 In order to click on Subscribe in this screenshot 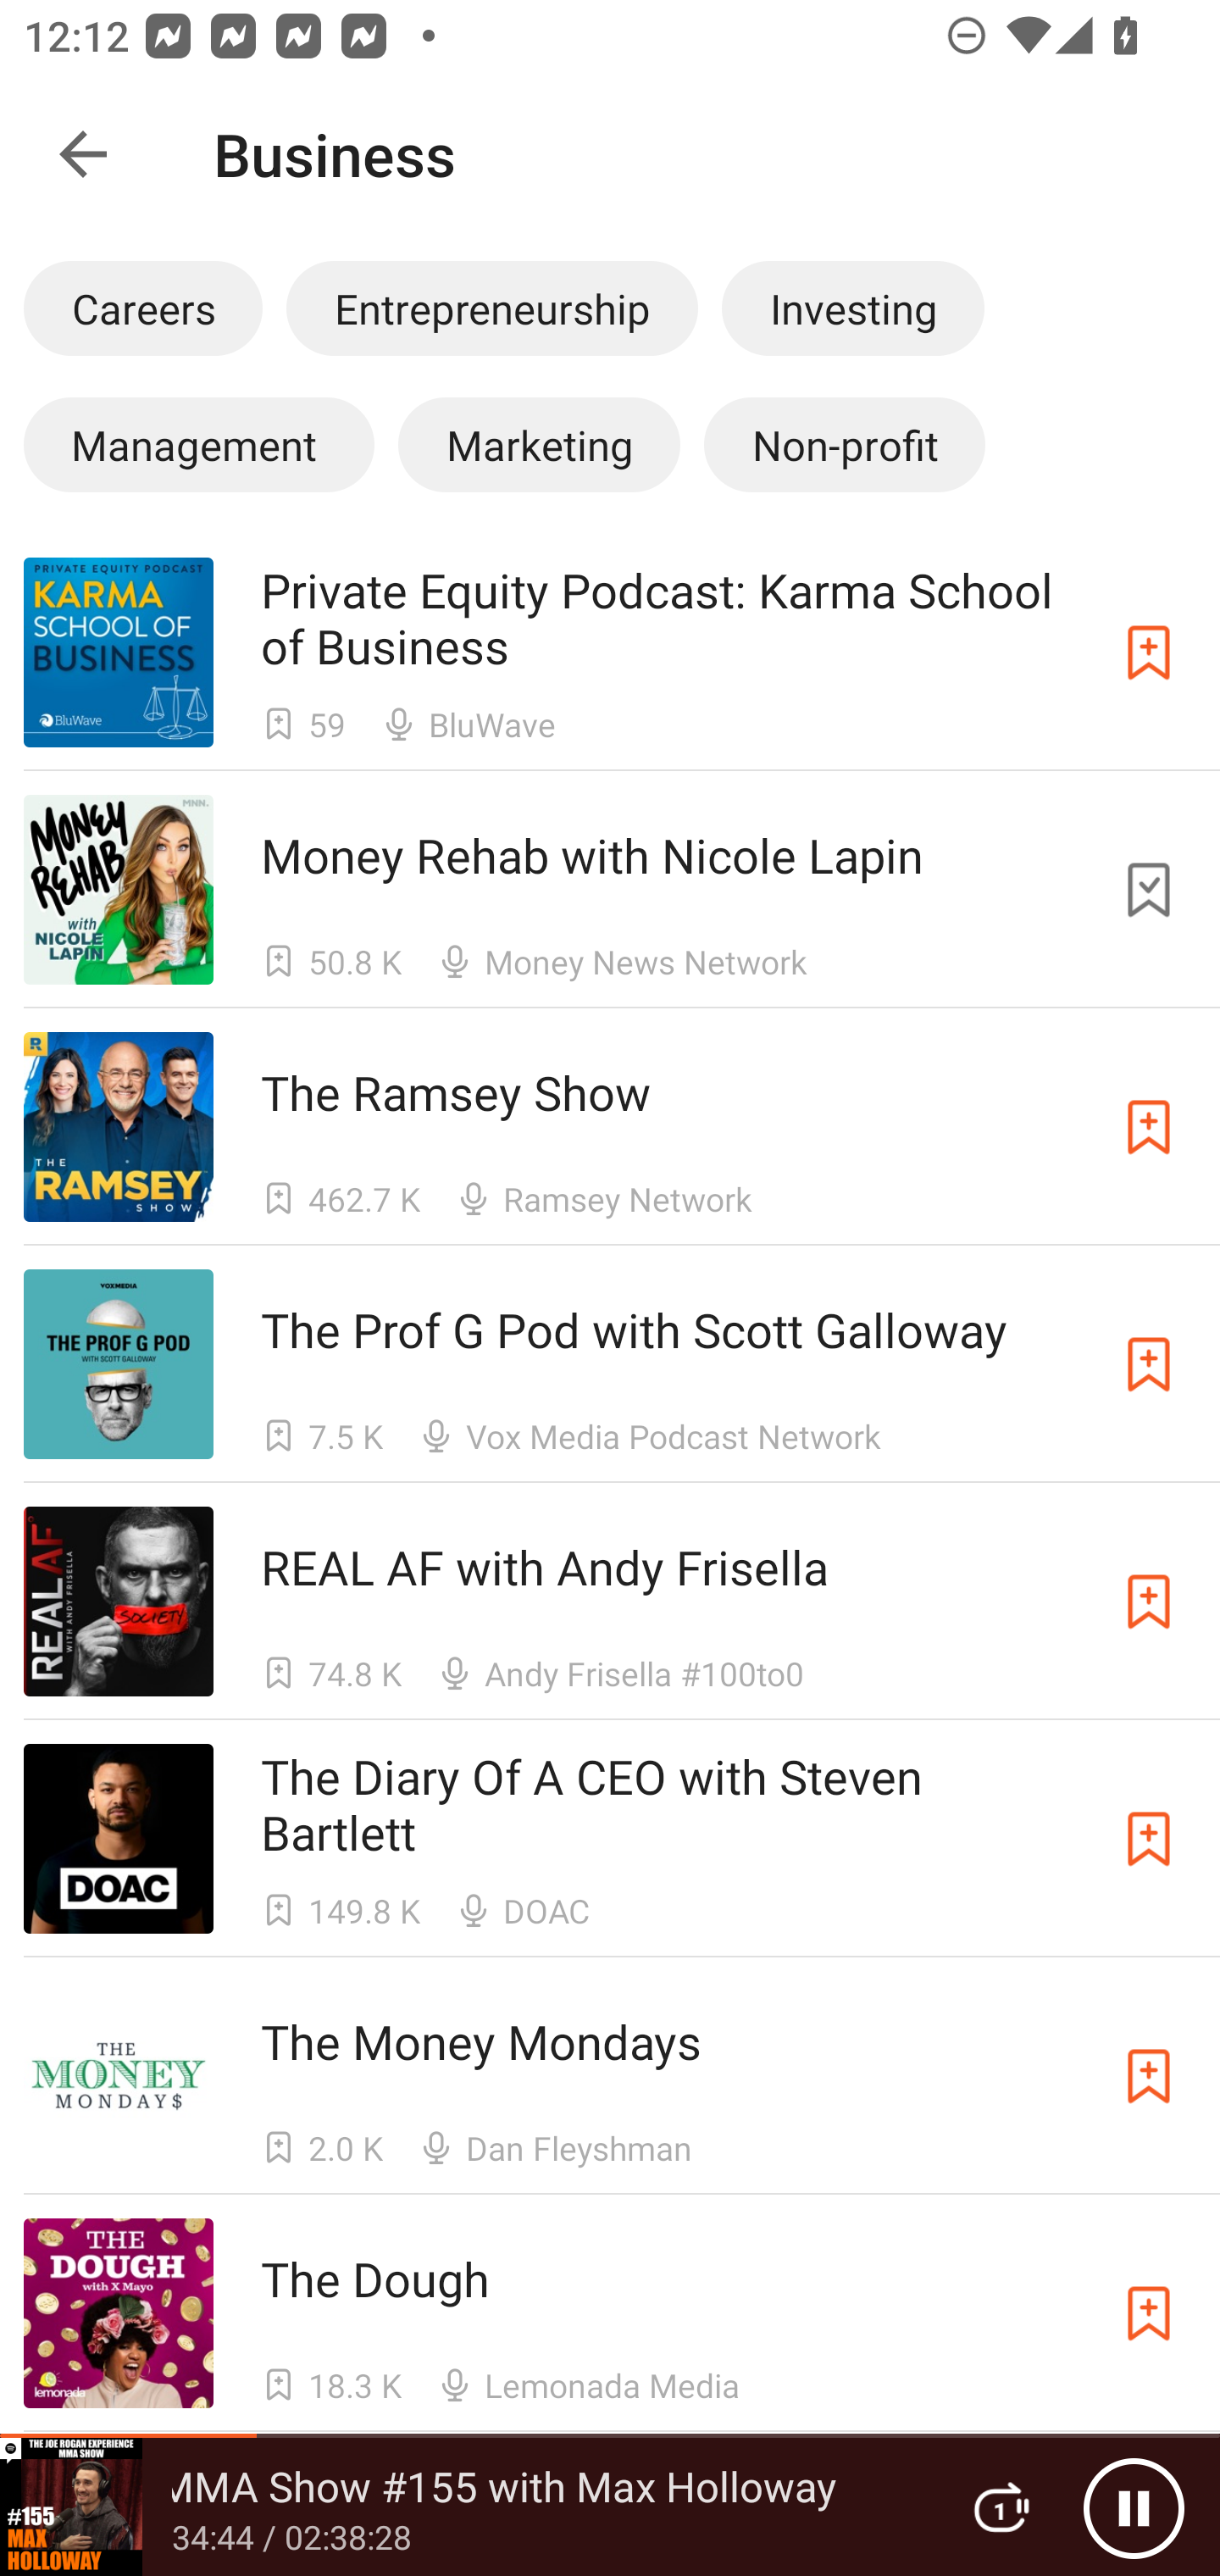, I will do `click(1149, 651)`.